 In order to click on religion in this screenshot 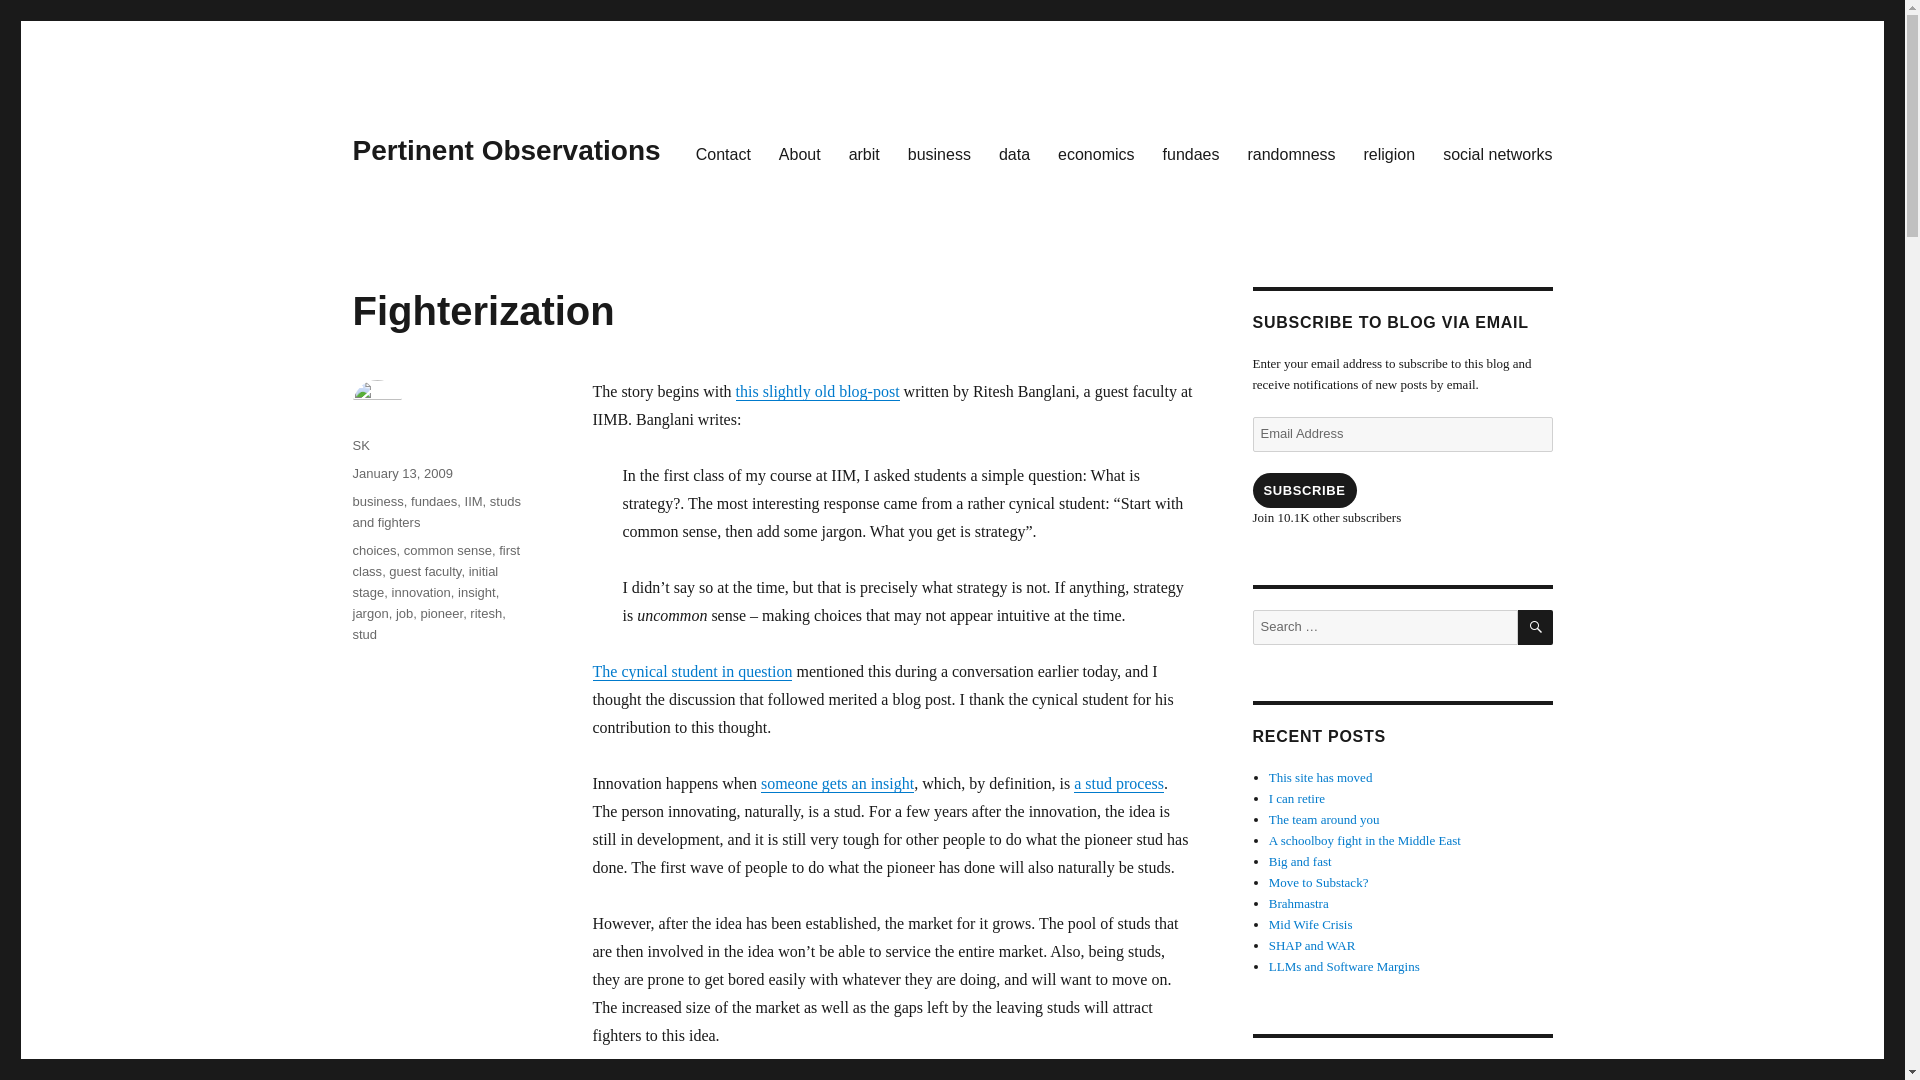, I will do `click(1390, 153)`.